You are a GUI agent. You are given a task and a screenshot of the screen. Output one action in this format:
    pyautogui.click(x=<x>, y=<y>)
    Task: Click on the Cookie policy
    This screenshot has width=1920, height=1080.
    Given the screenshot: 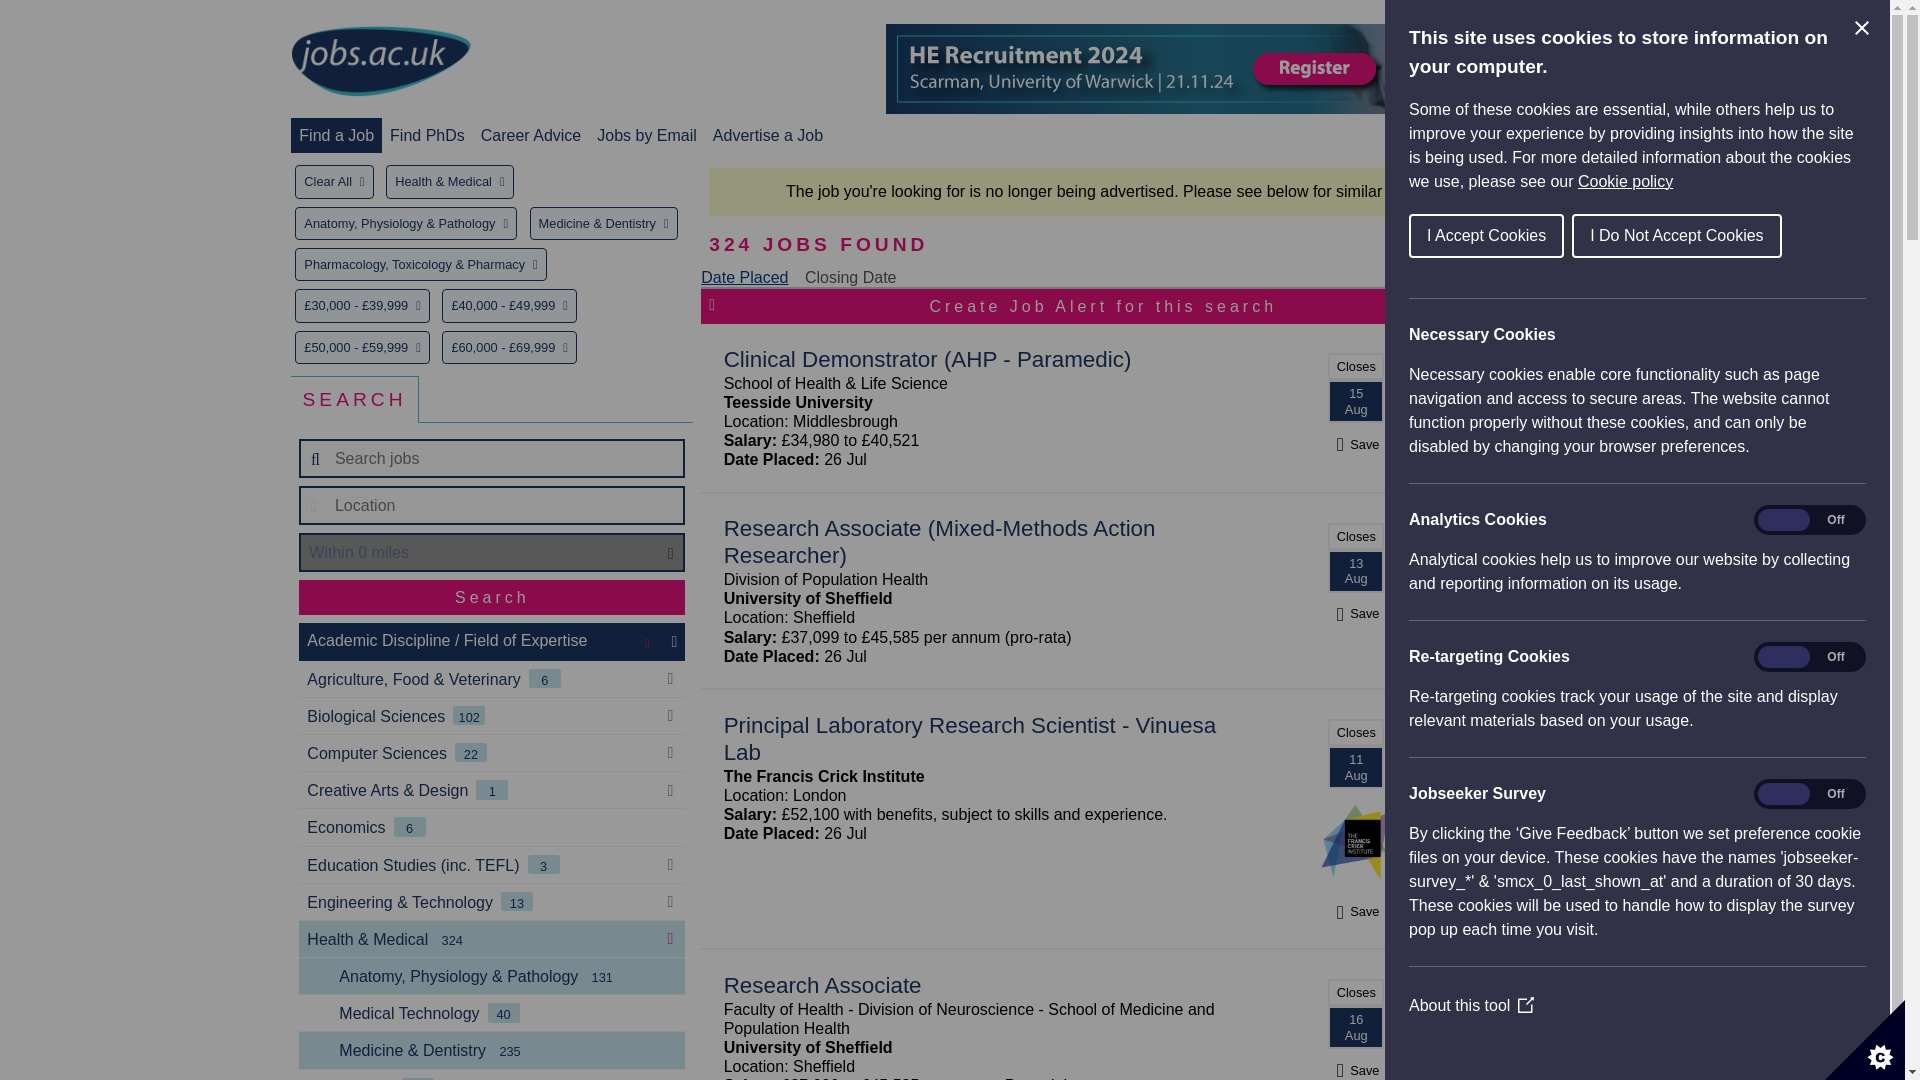 What is the action you would take?
    pyautogui.click(x=1728, y=181)
    